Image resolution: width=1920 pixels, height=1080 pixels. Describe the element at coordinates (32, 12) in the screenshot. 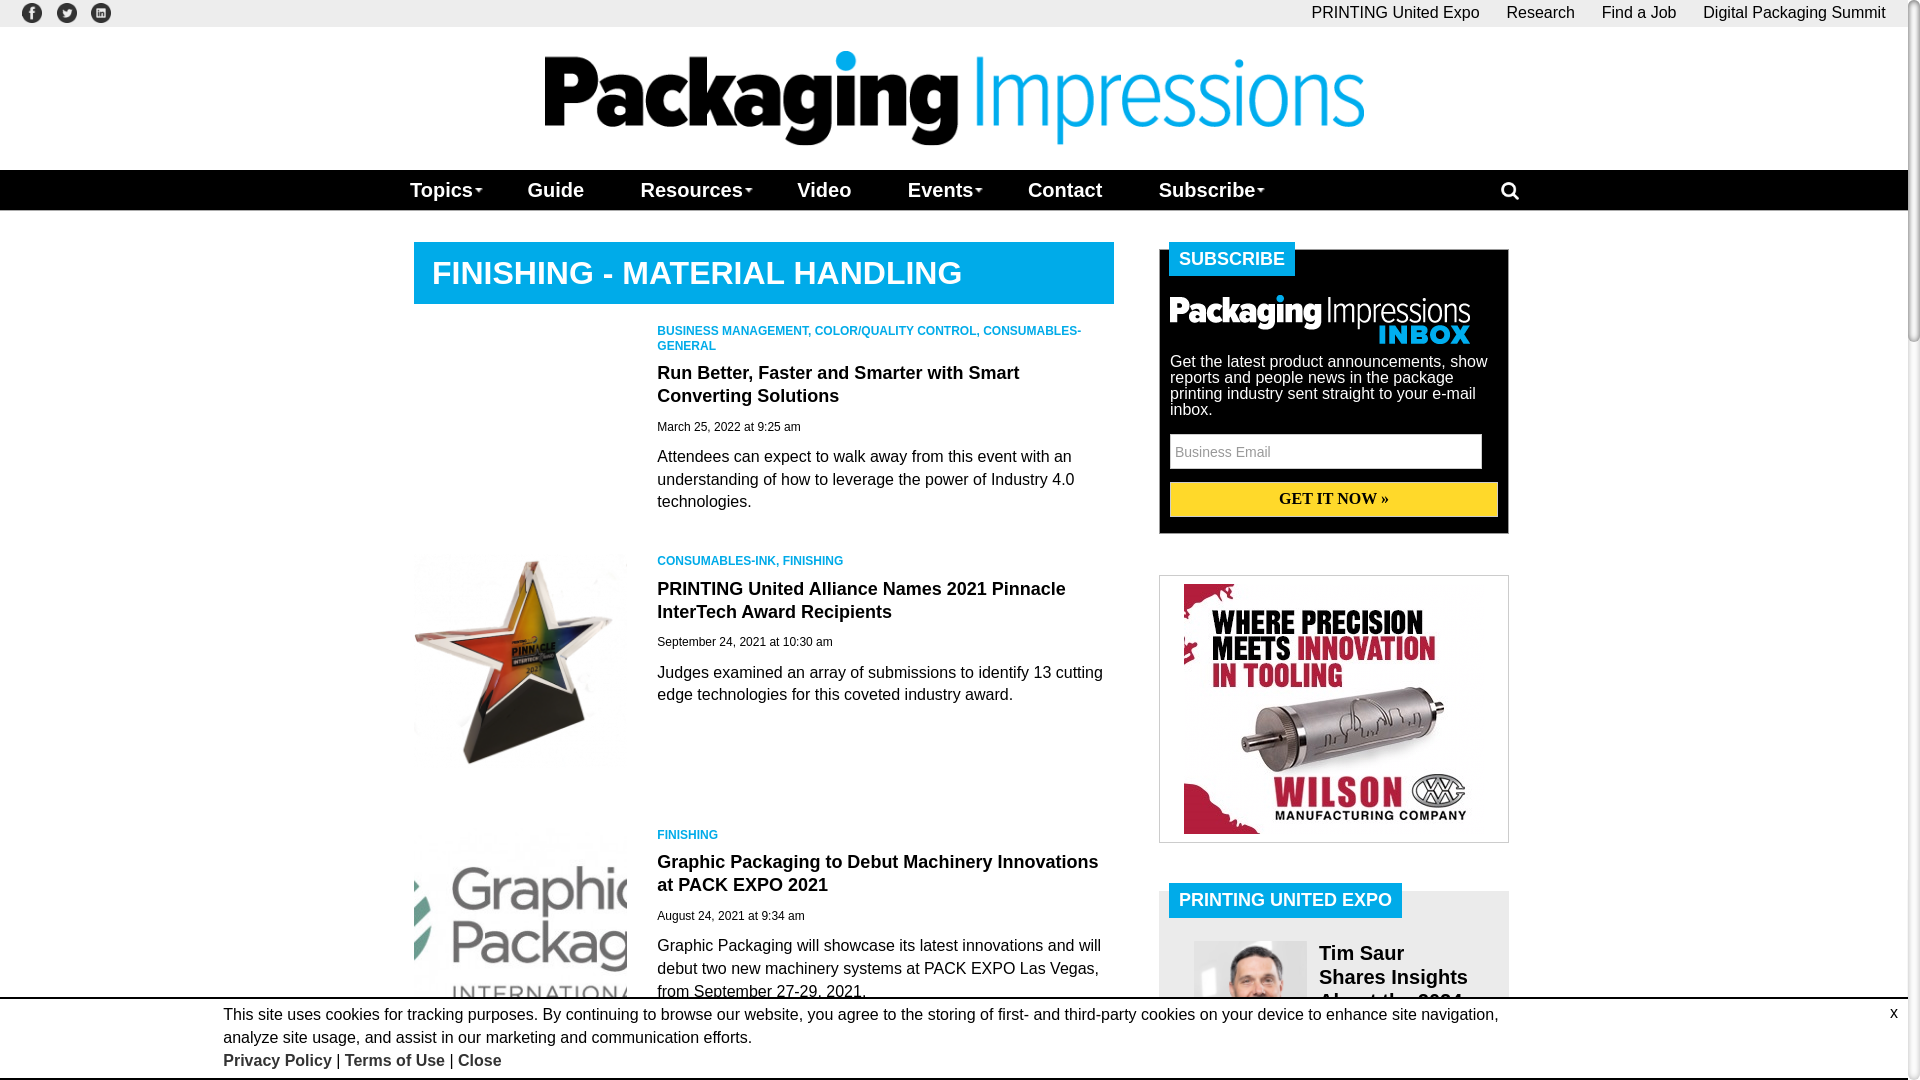

I see `Opens in a new window` at that location.